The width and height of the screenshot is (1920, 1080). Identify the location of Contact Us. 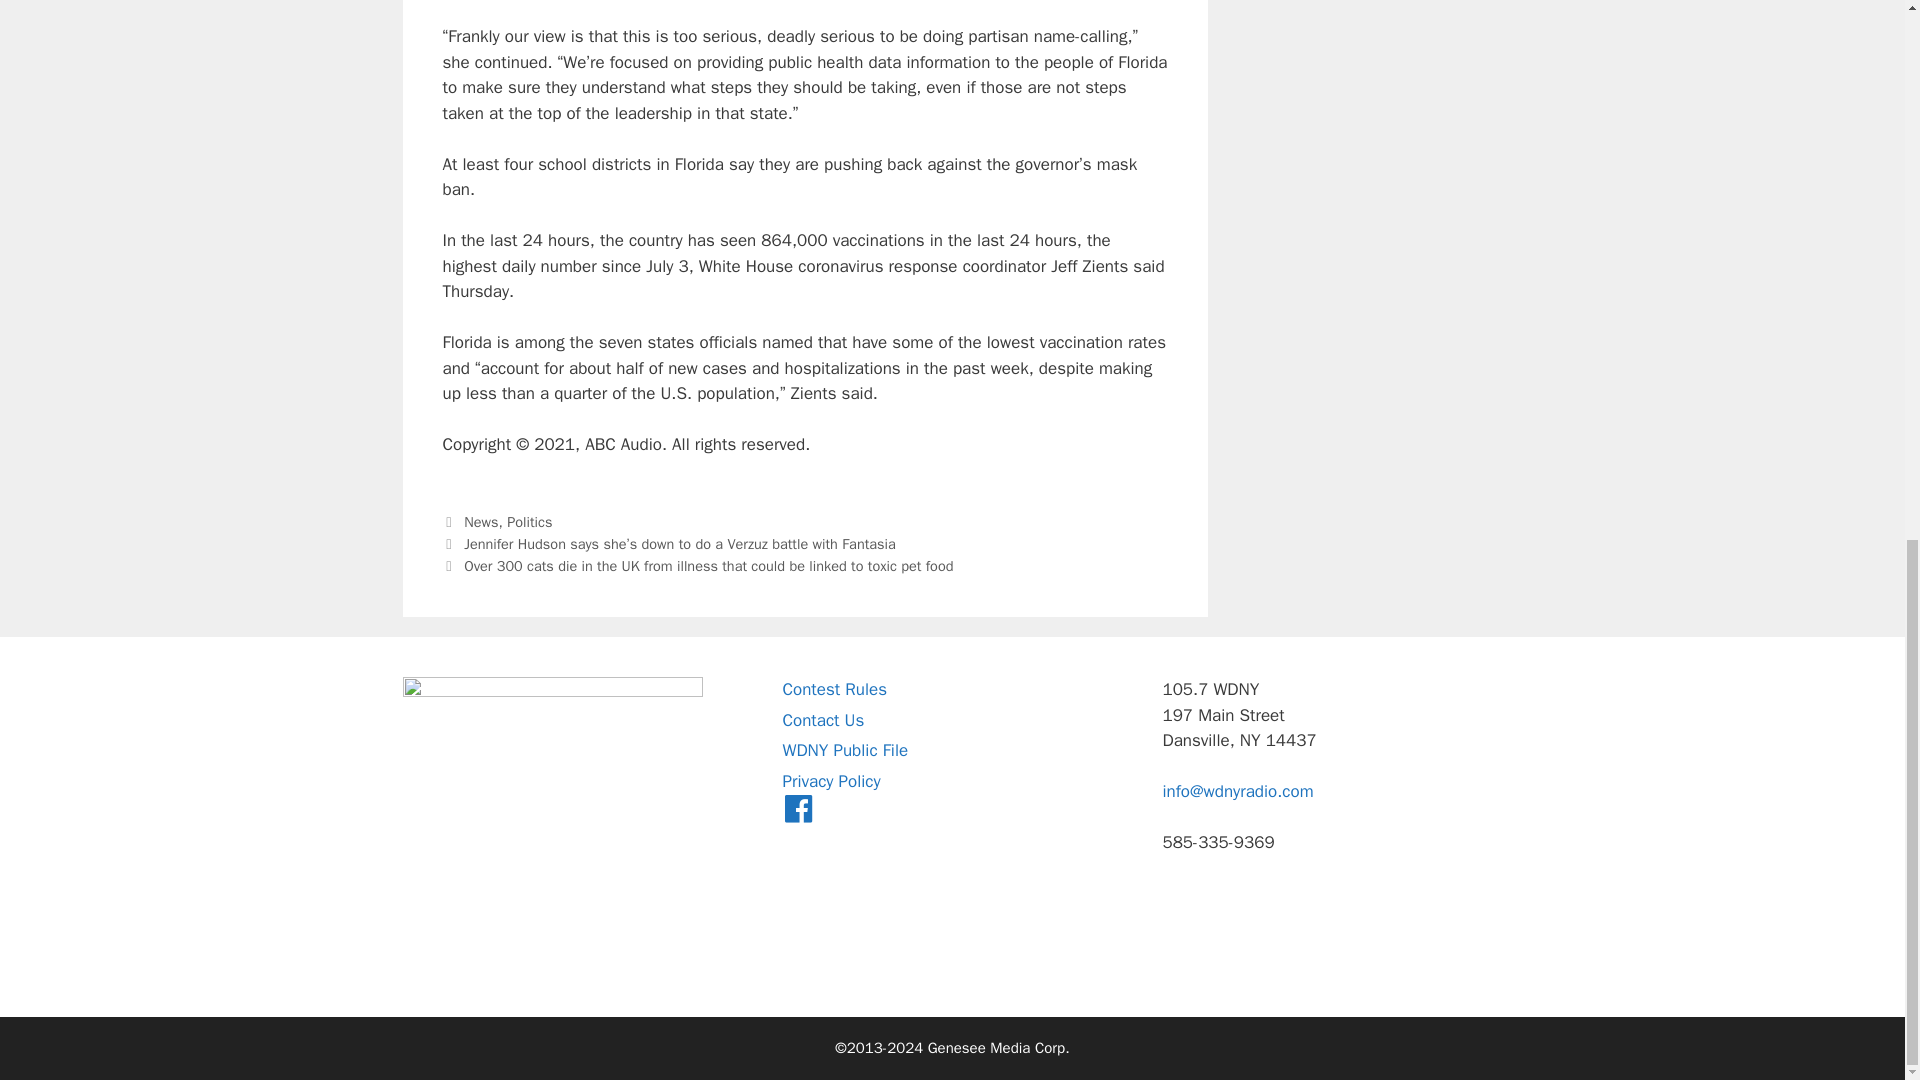
(822, 720).